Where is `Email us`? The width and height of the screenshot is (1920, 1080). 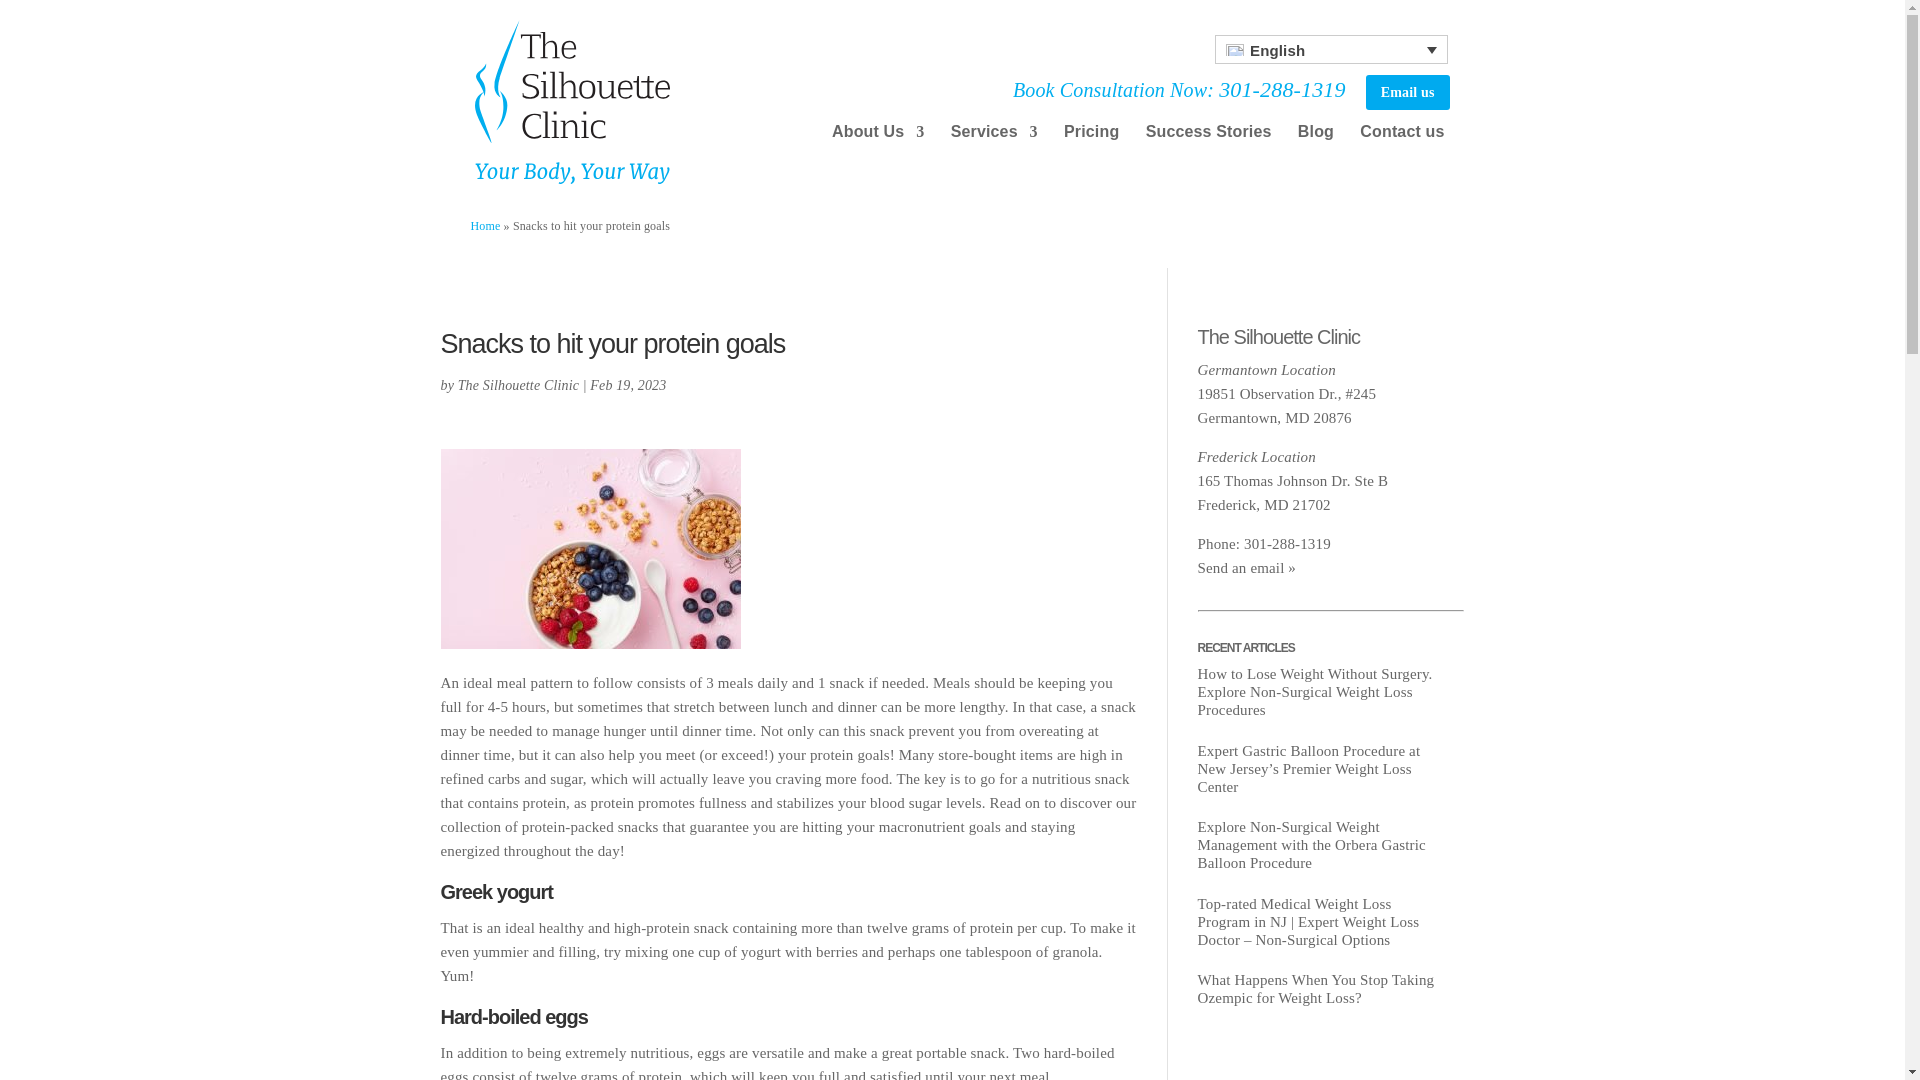
Email us is located at coordinates (1407, 92).